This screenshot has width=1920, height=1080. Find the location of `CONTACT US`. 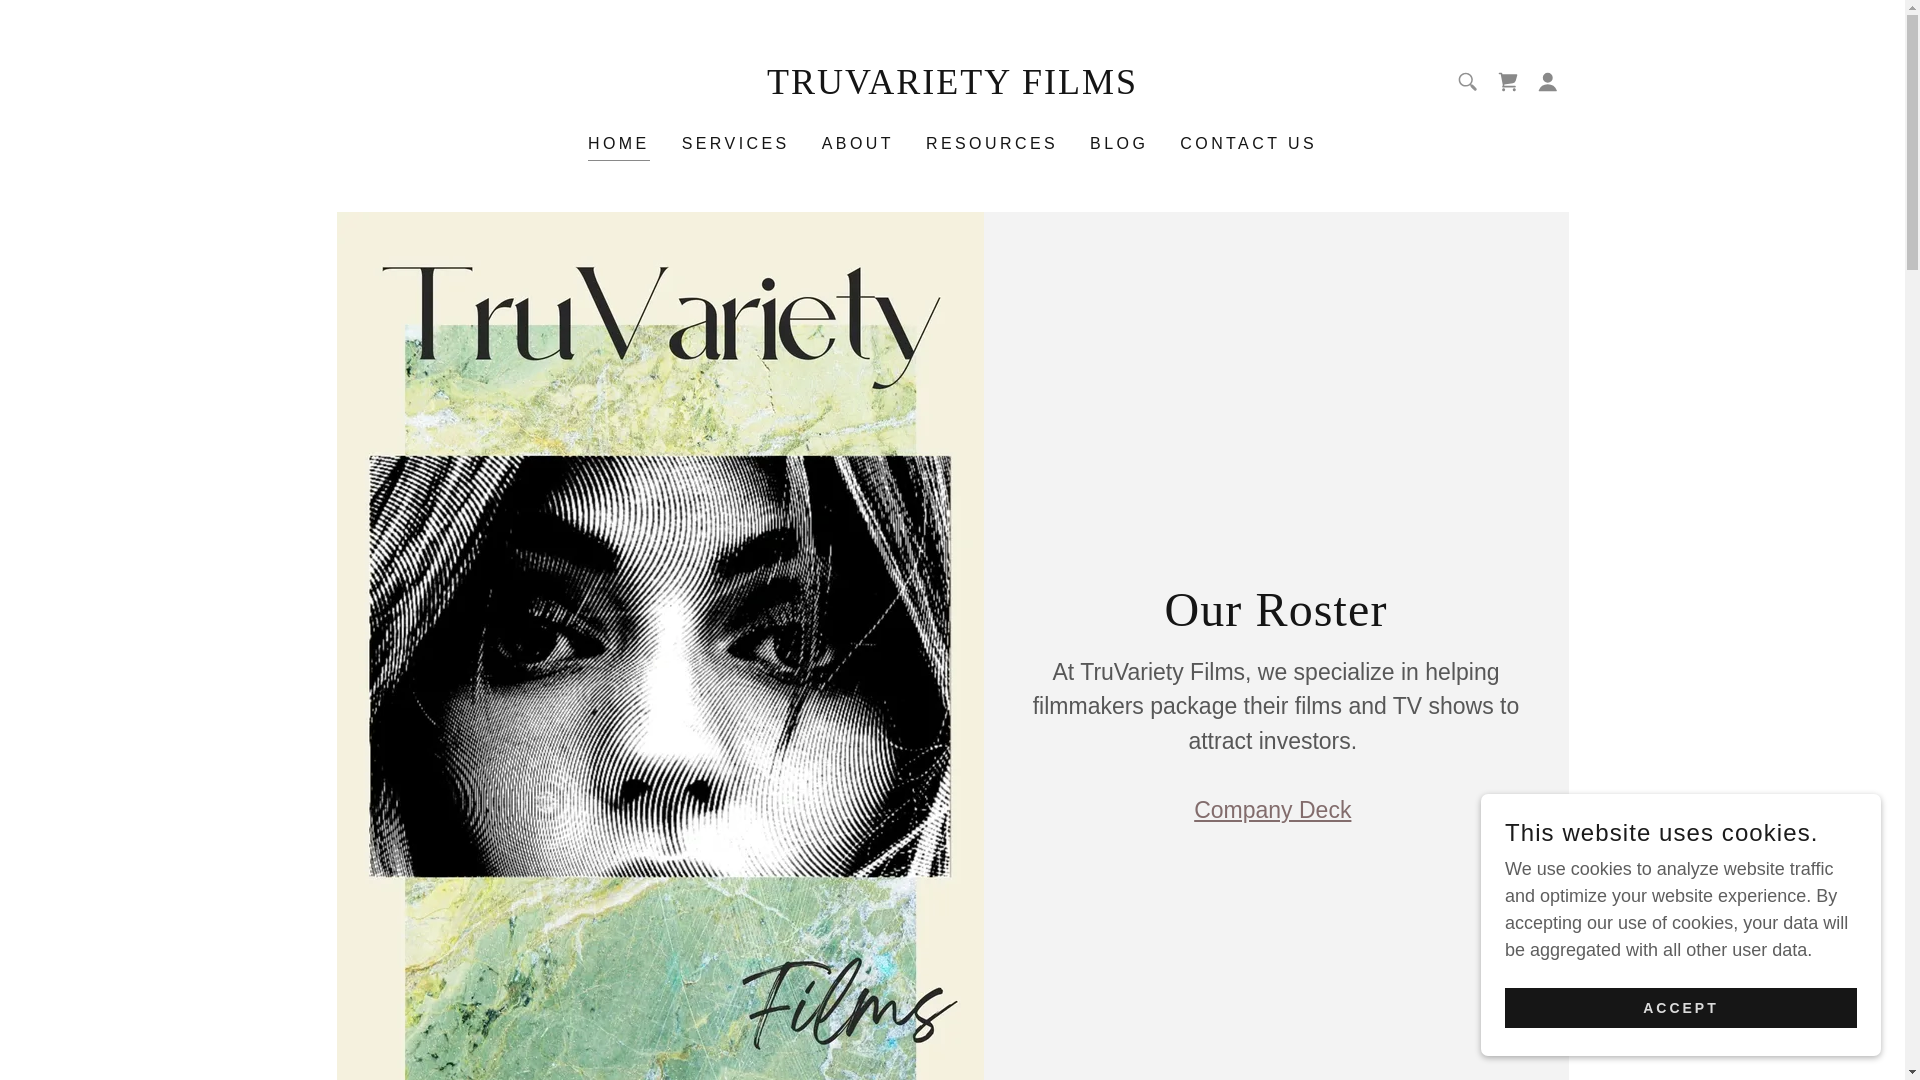

CONTACT US is located at coordinates (1248, 144).